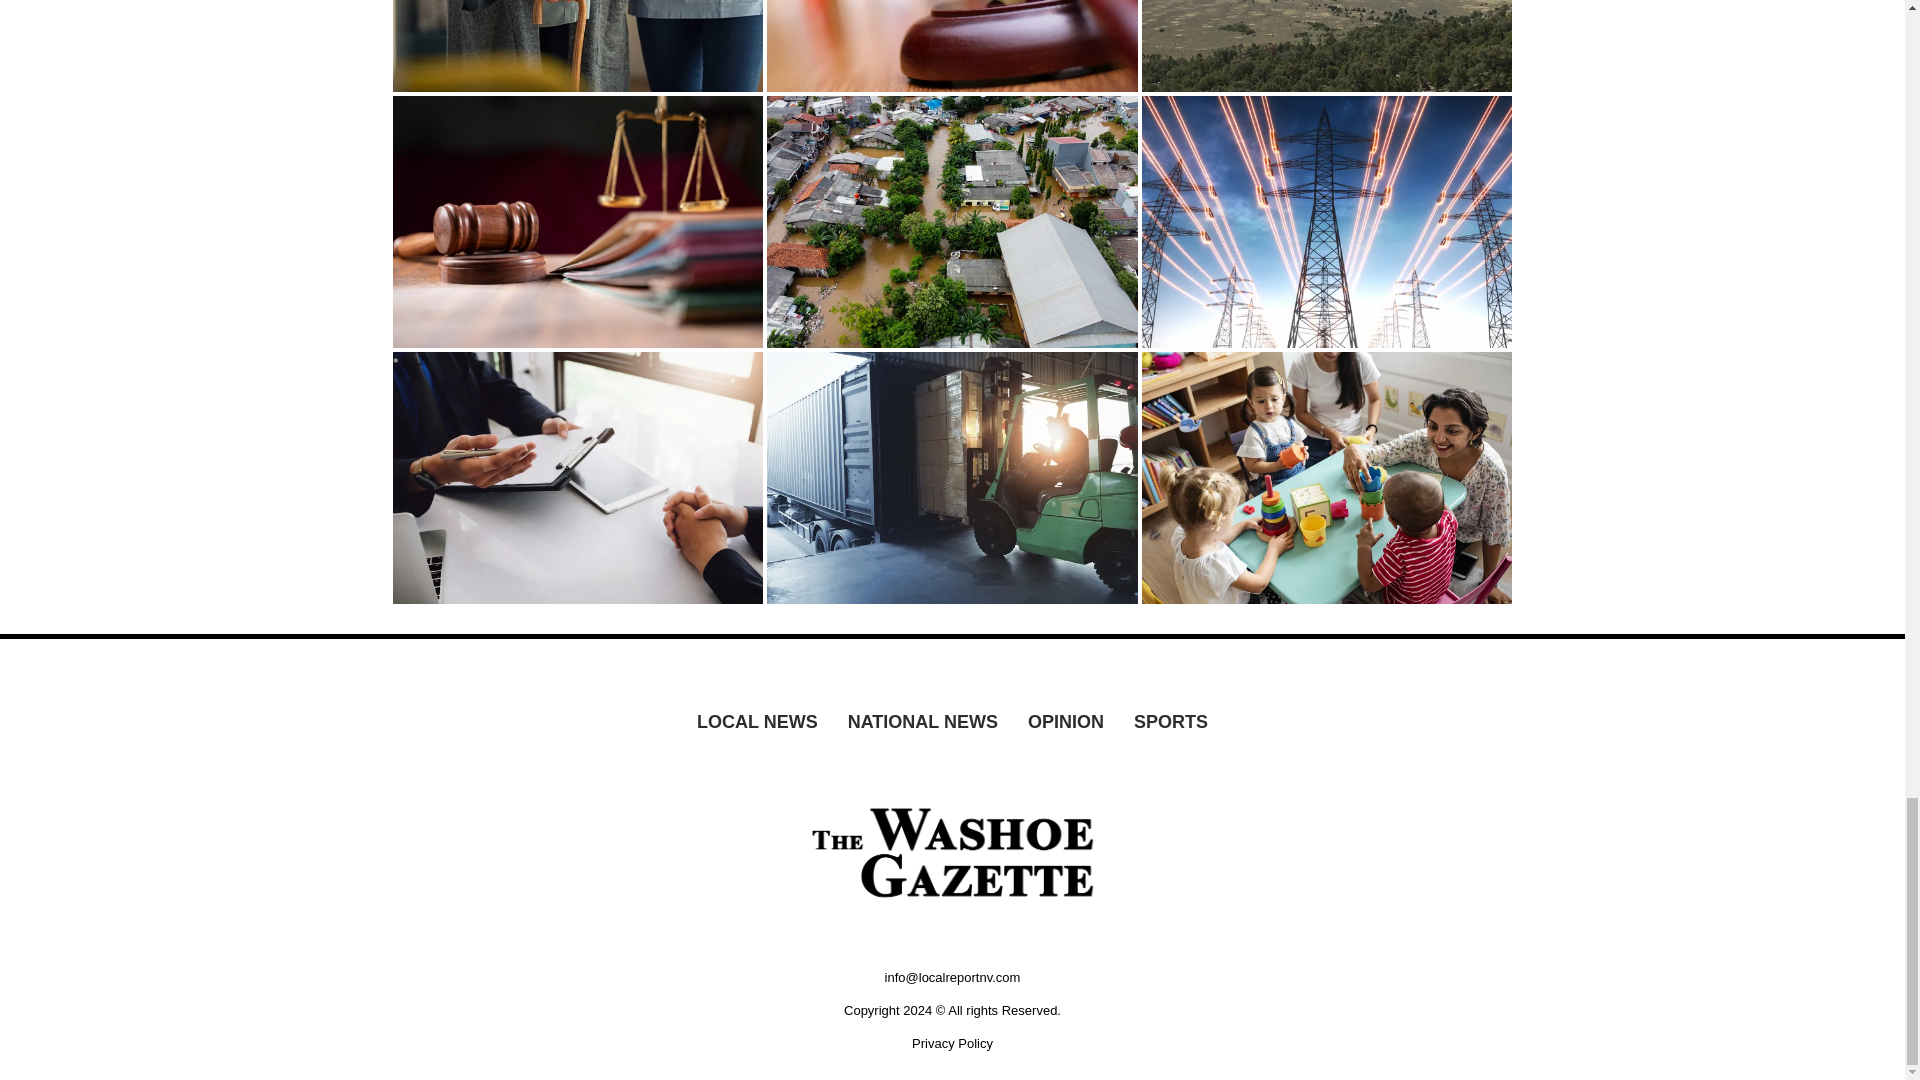 Image resolution: width=1920 pixels, height=1080 pixels. I want to click on LOCAL NEWS, so click(757, 722).